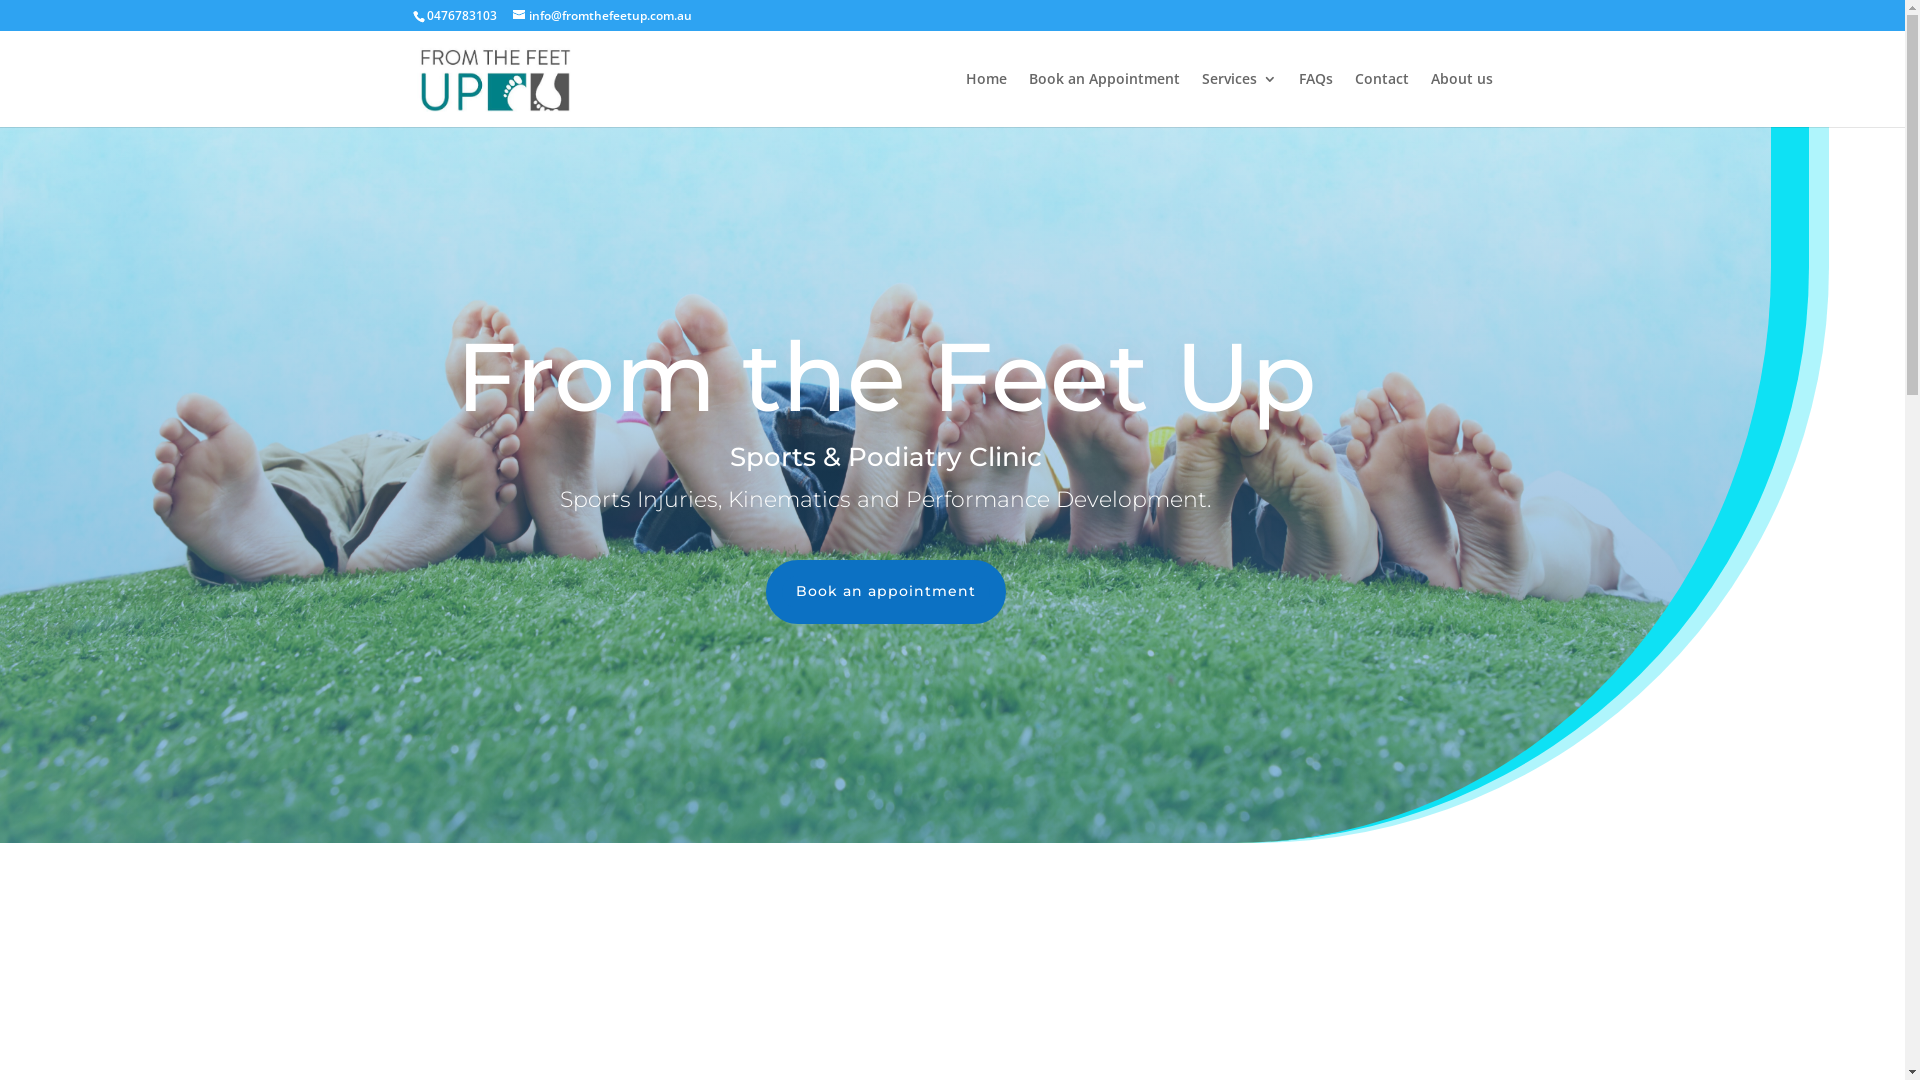 This screenshot has width=1920, height=1080. I want to click on info@fromthefeetup.com.au, so click(602, 16).